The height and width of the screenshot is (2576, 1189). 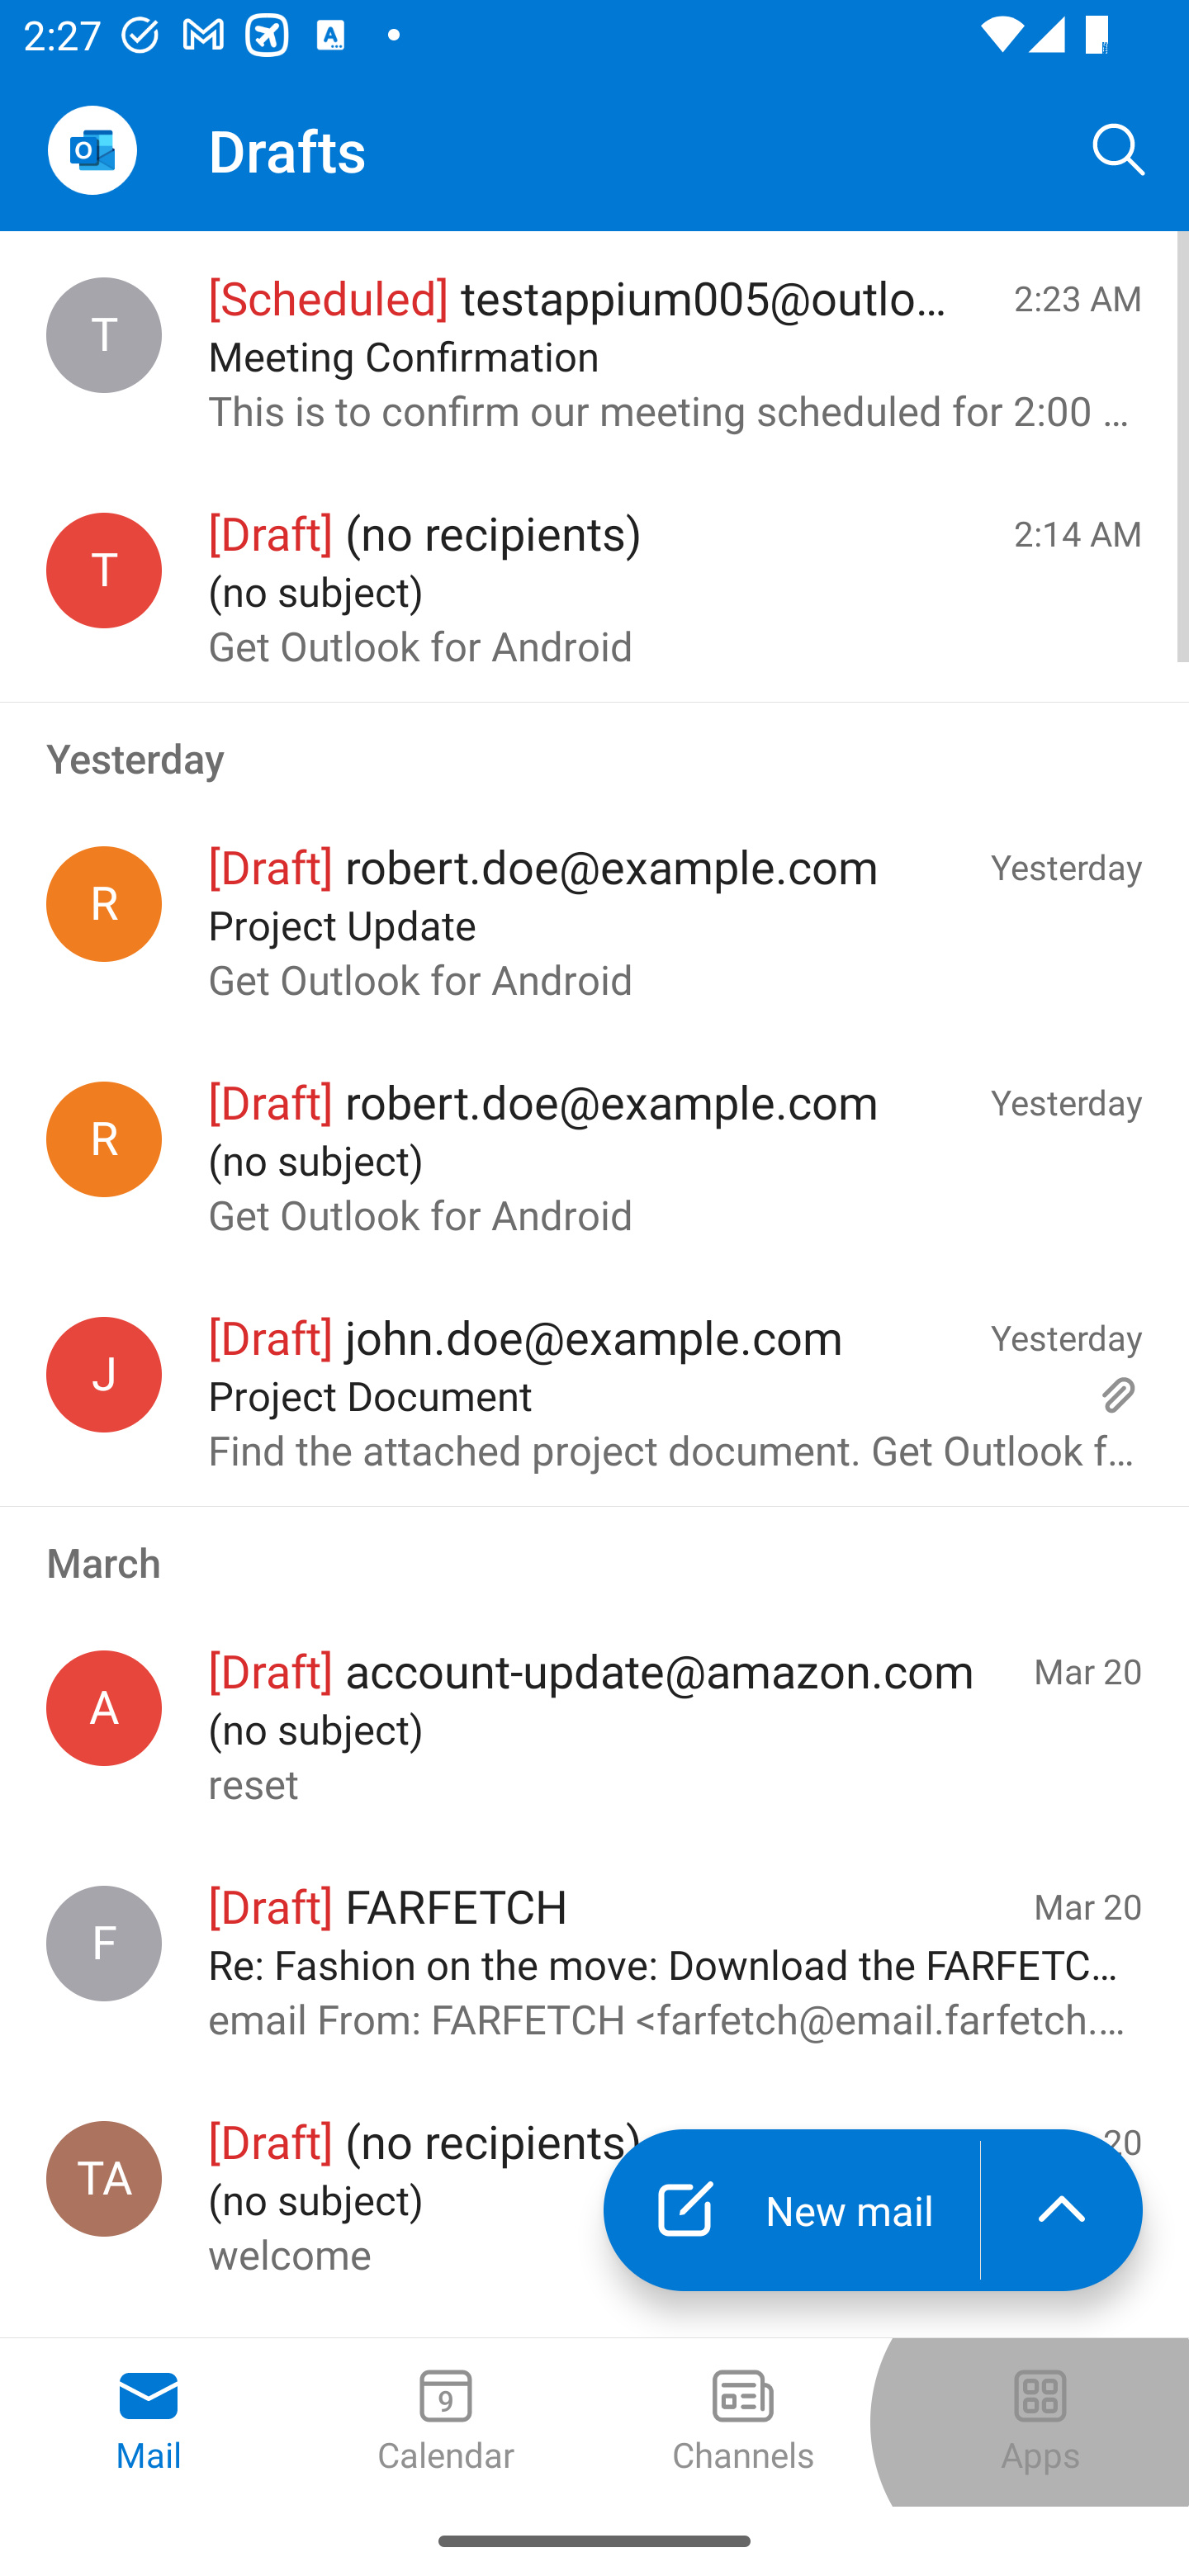 I want to click on robert.doe@example.com, testappium002@outlook.com, so click(x=104, y=903).